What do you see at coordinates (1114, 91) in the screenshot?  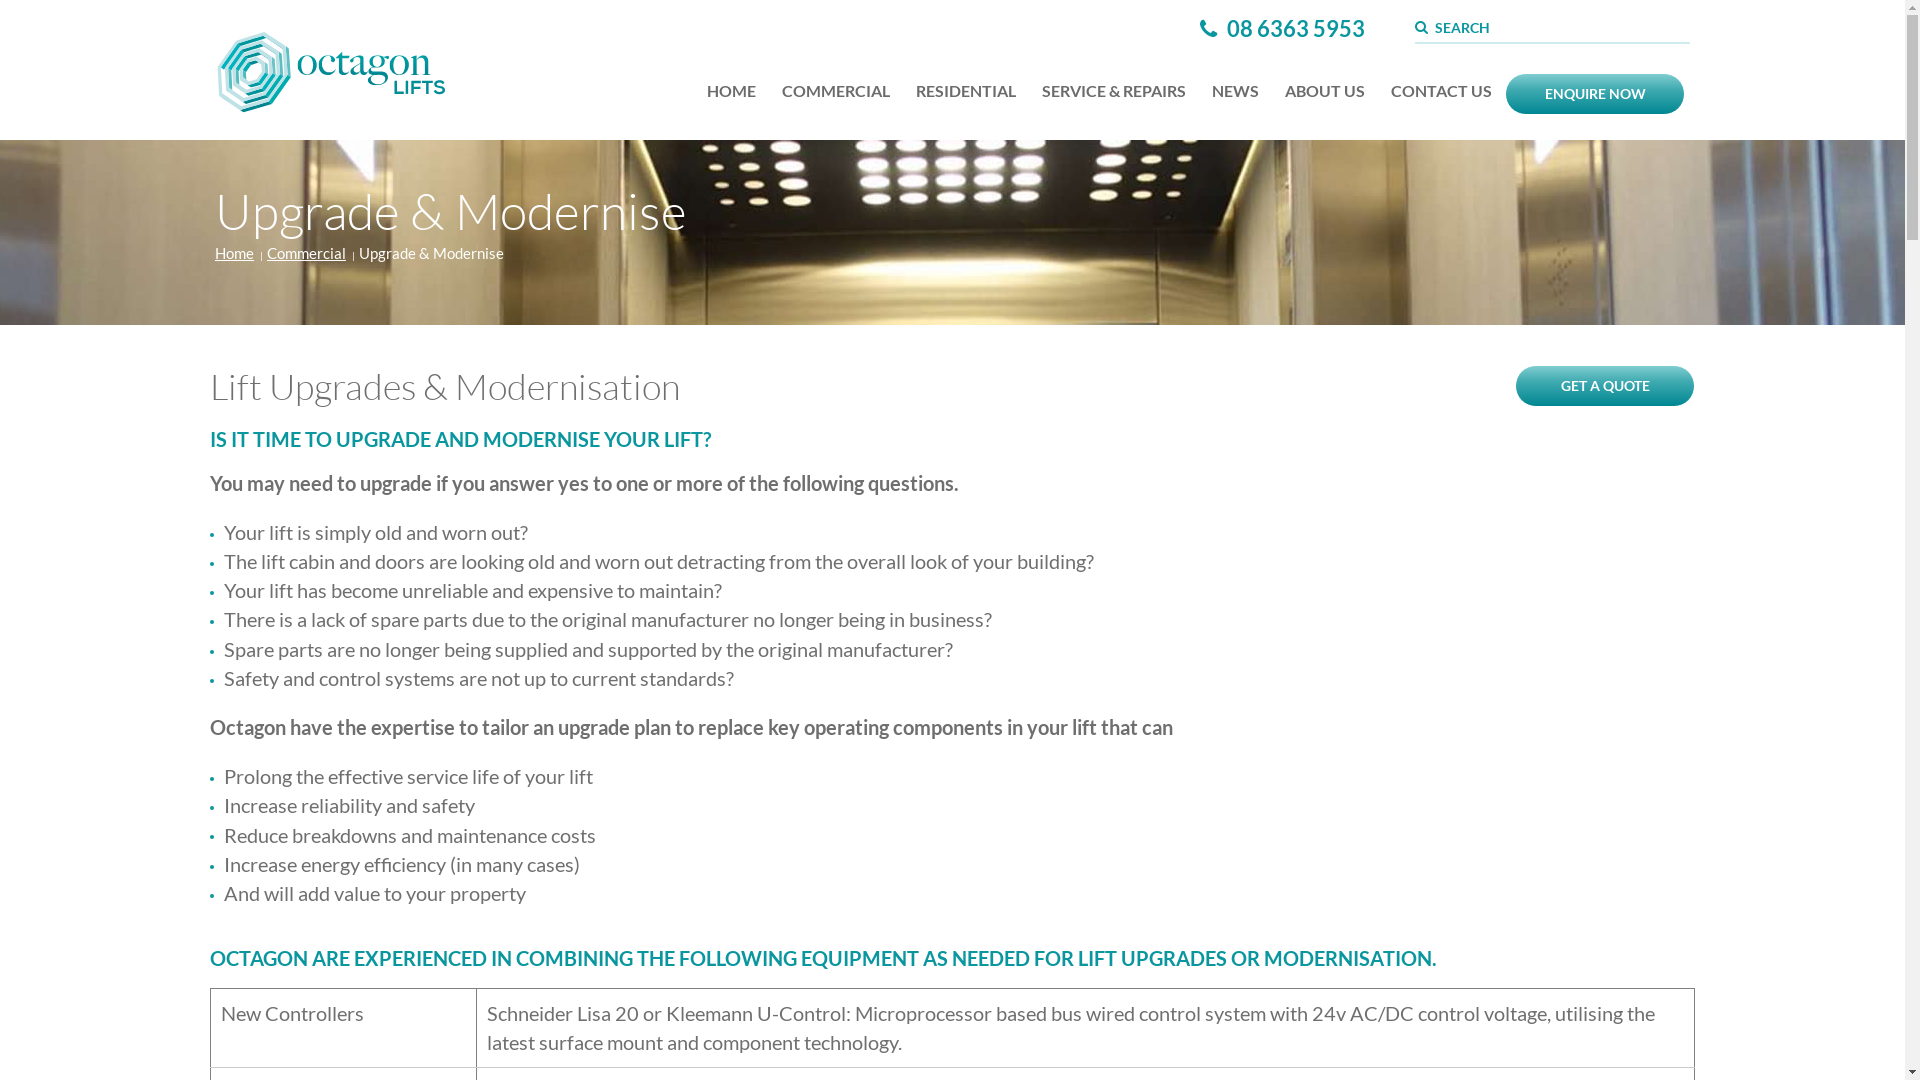 I see `SERVICE & REPAIRS` at bounding box center [1114, 91].